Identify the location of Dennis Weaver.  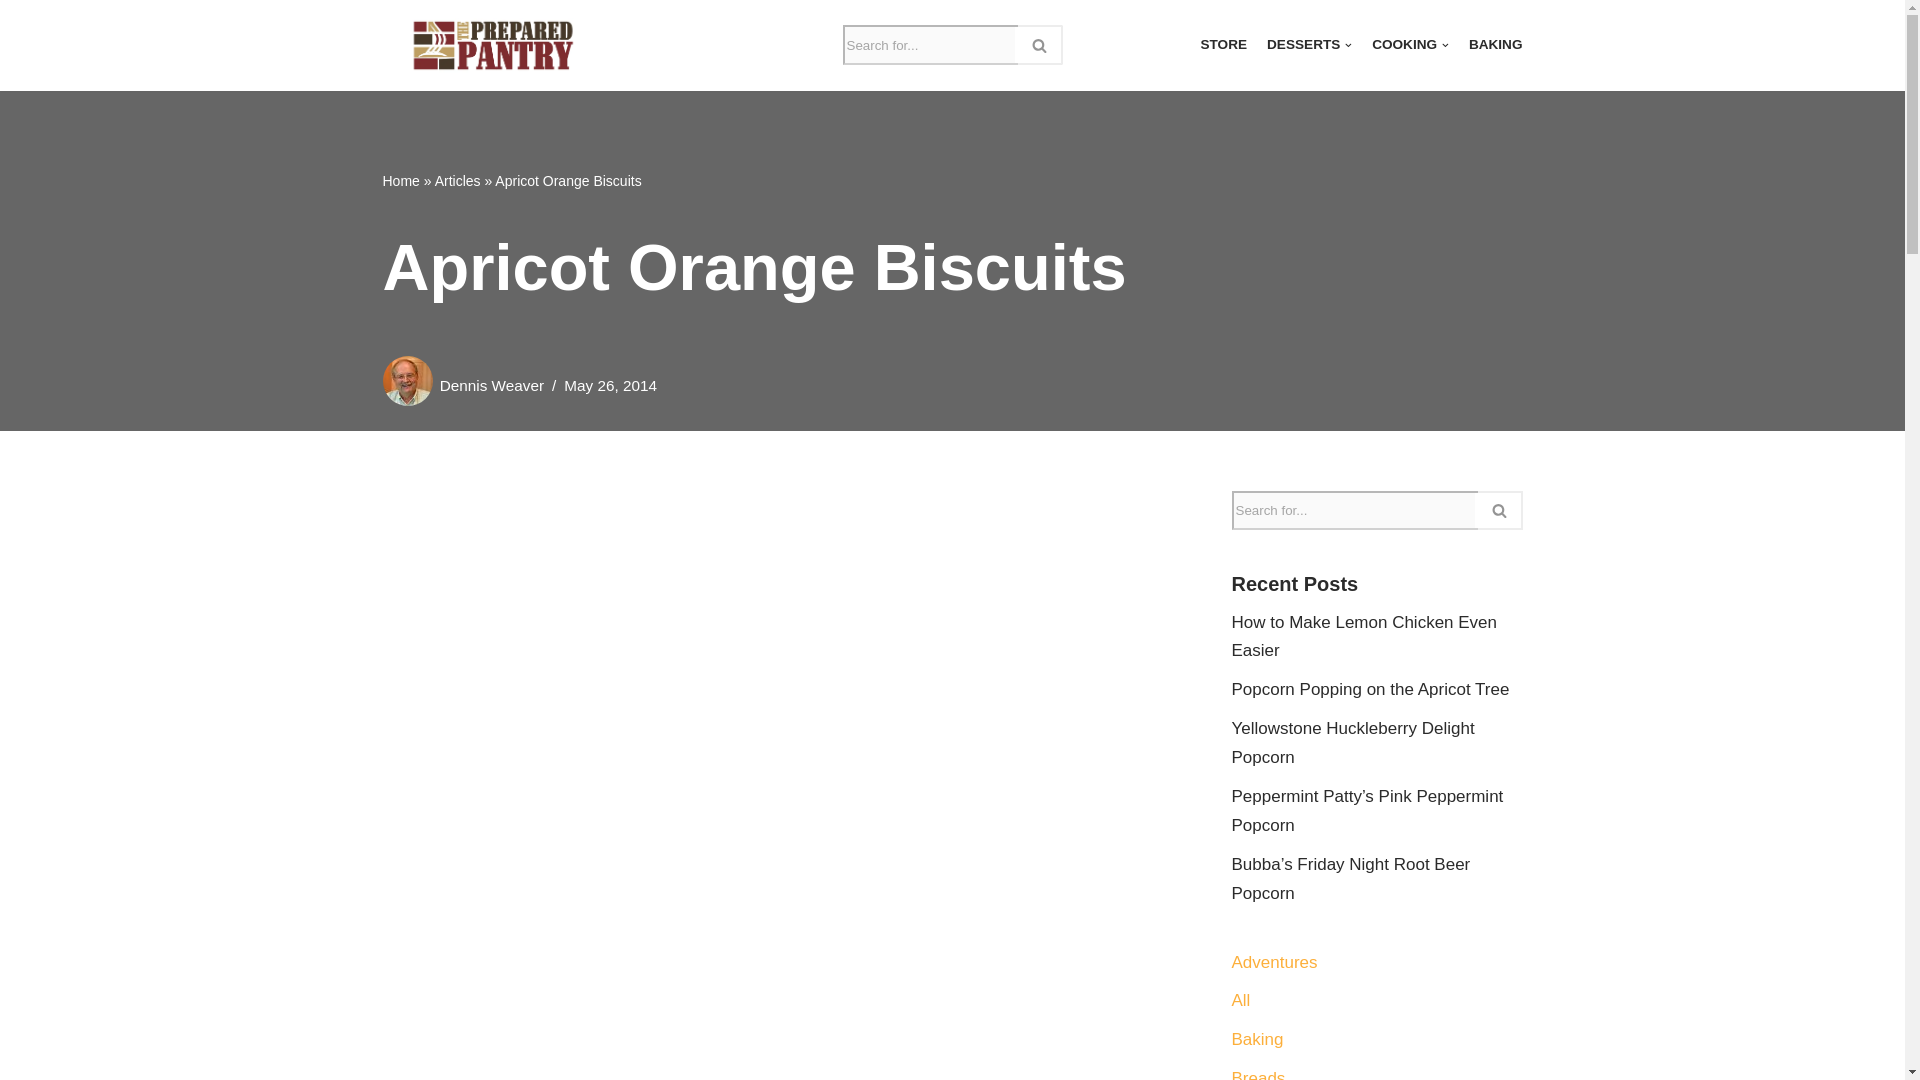
(491, 385).